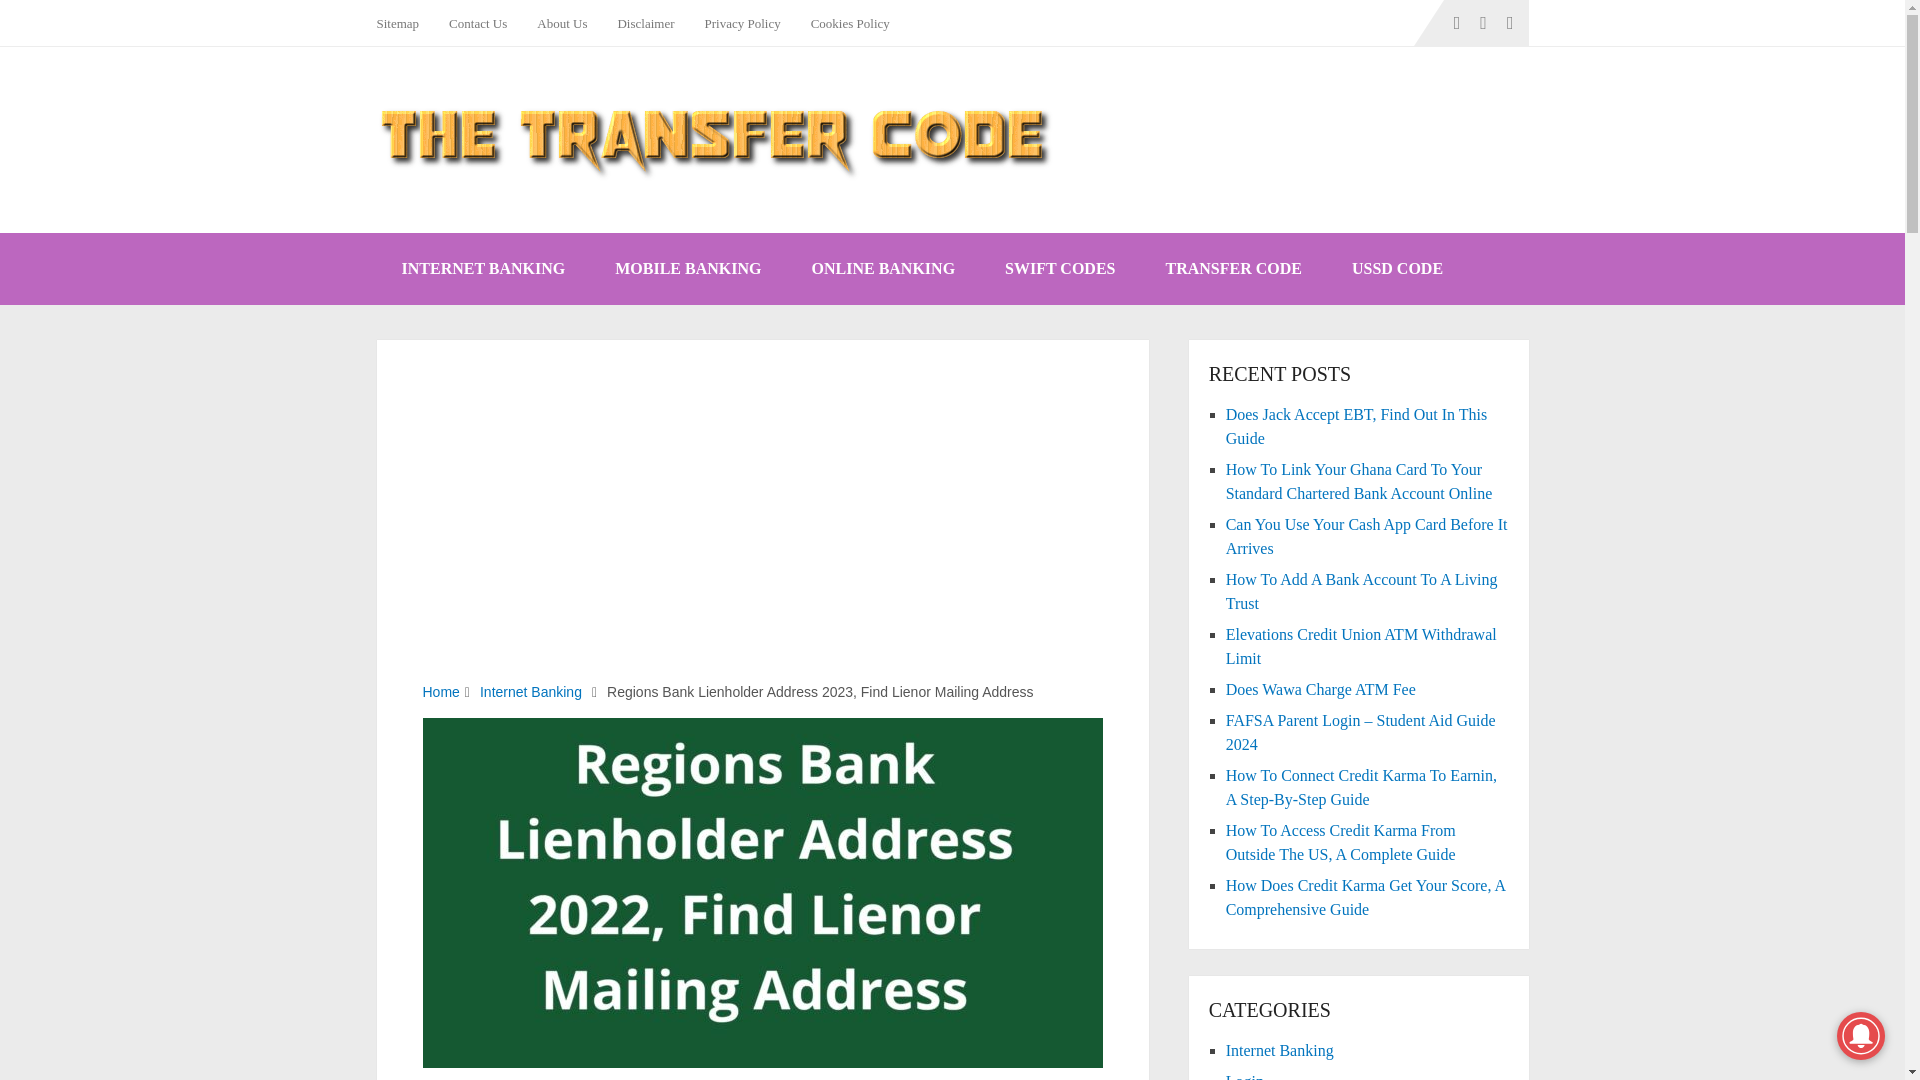 Image resolution: width=1920 pixels, height=1080 pixels. I want to click on INTERNET BANKING, so click(482, 268).